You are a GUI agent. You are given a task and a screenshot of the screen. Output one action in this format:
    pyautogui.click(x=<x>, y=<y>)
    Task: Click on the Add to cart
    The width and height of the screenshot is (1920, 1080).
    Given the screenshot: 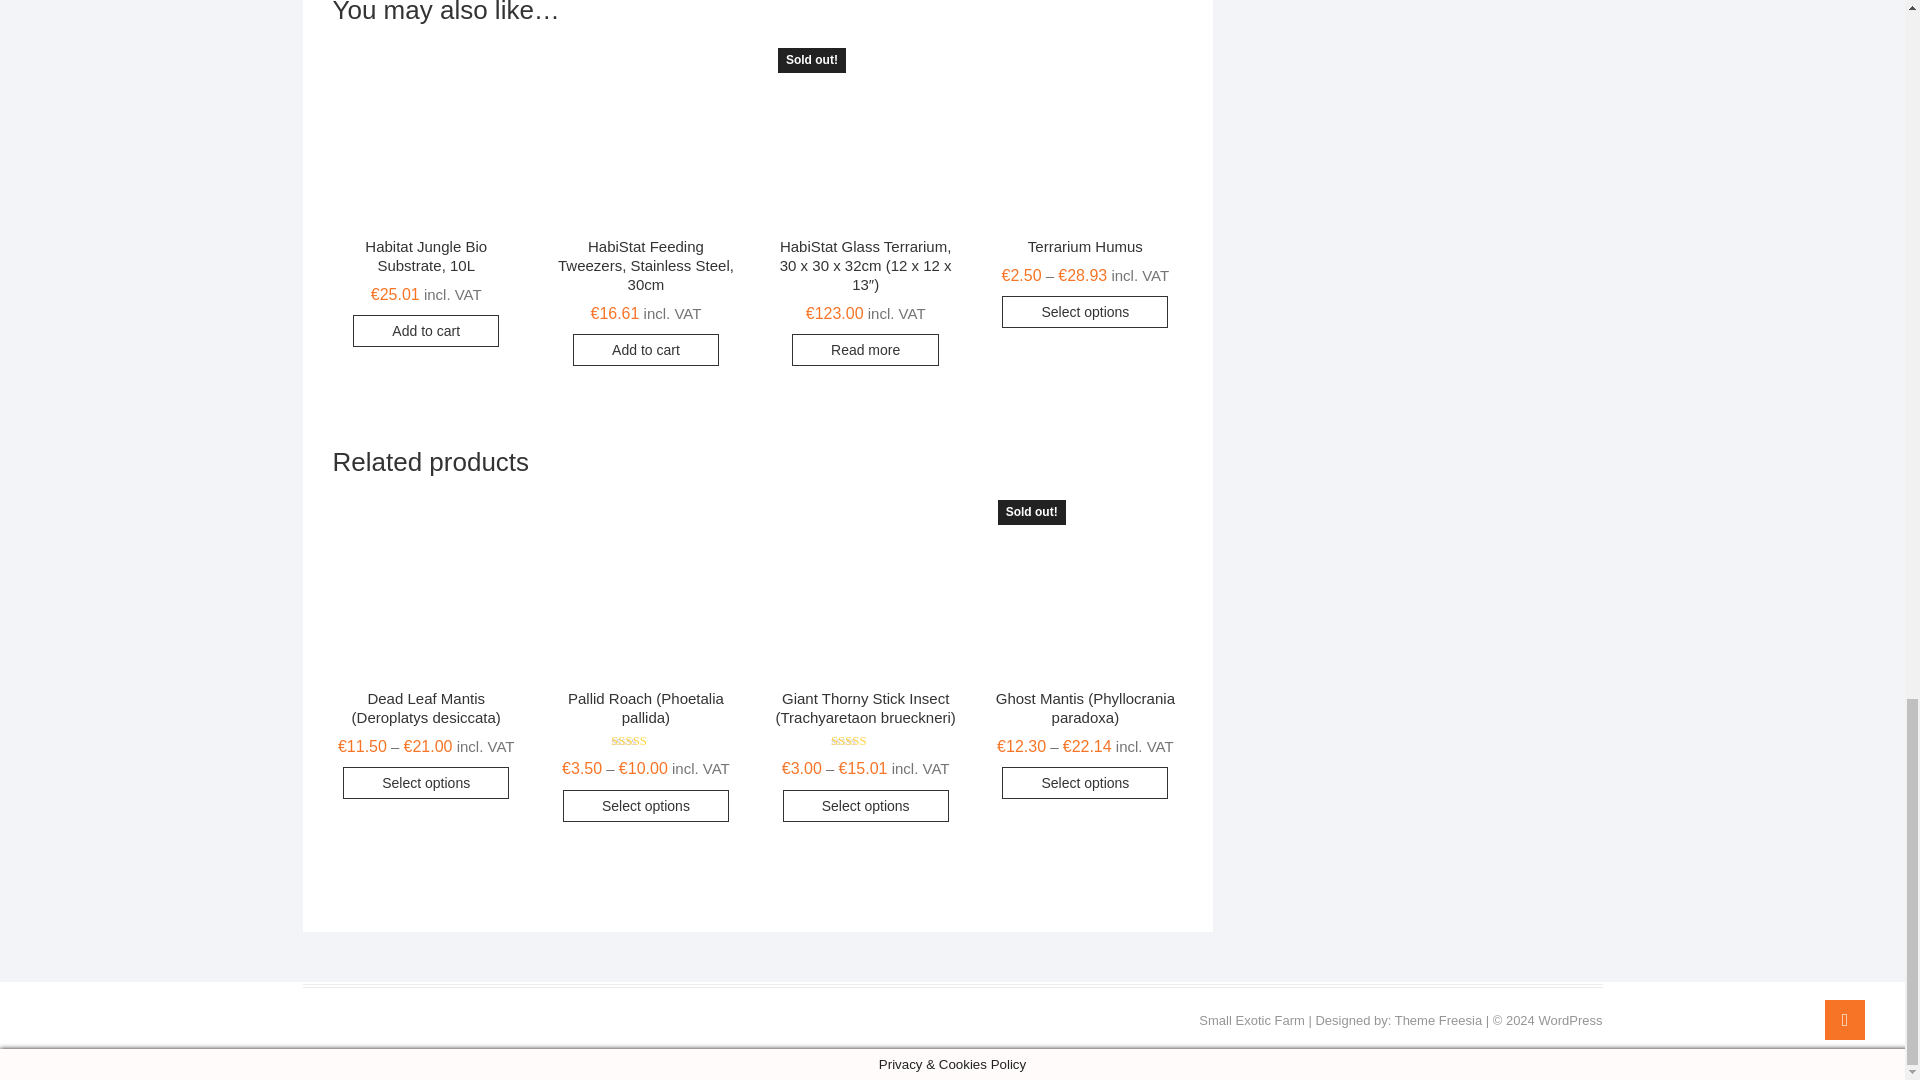 What is the action you would take?
    pyautogui.click(x=426, y=330)
    